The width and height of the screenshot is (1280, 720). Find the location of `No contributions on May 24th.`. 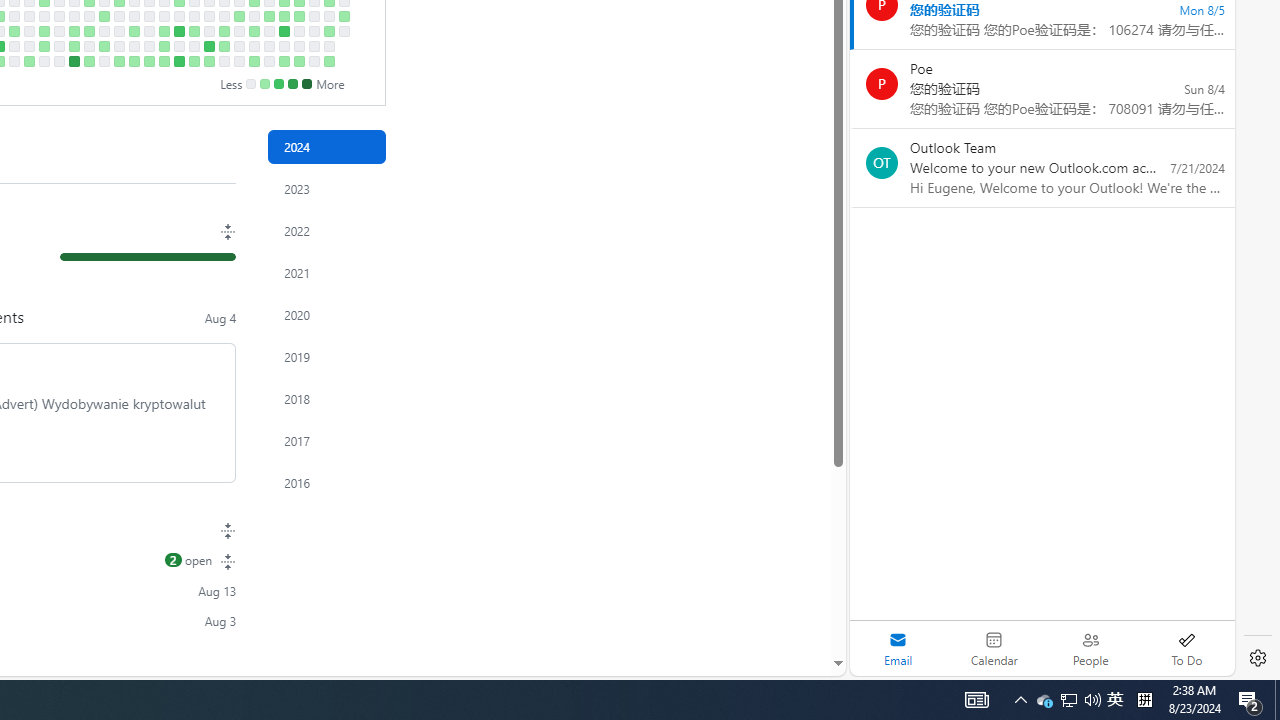

No contributions on May 24th. is located at coordinates (148, 46).